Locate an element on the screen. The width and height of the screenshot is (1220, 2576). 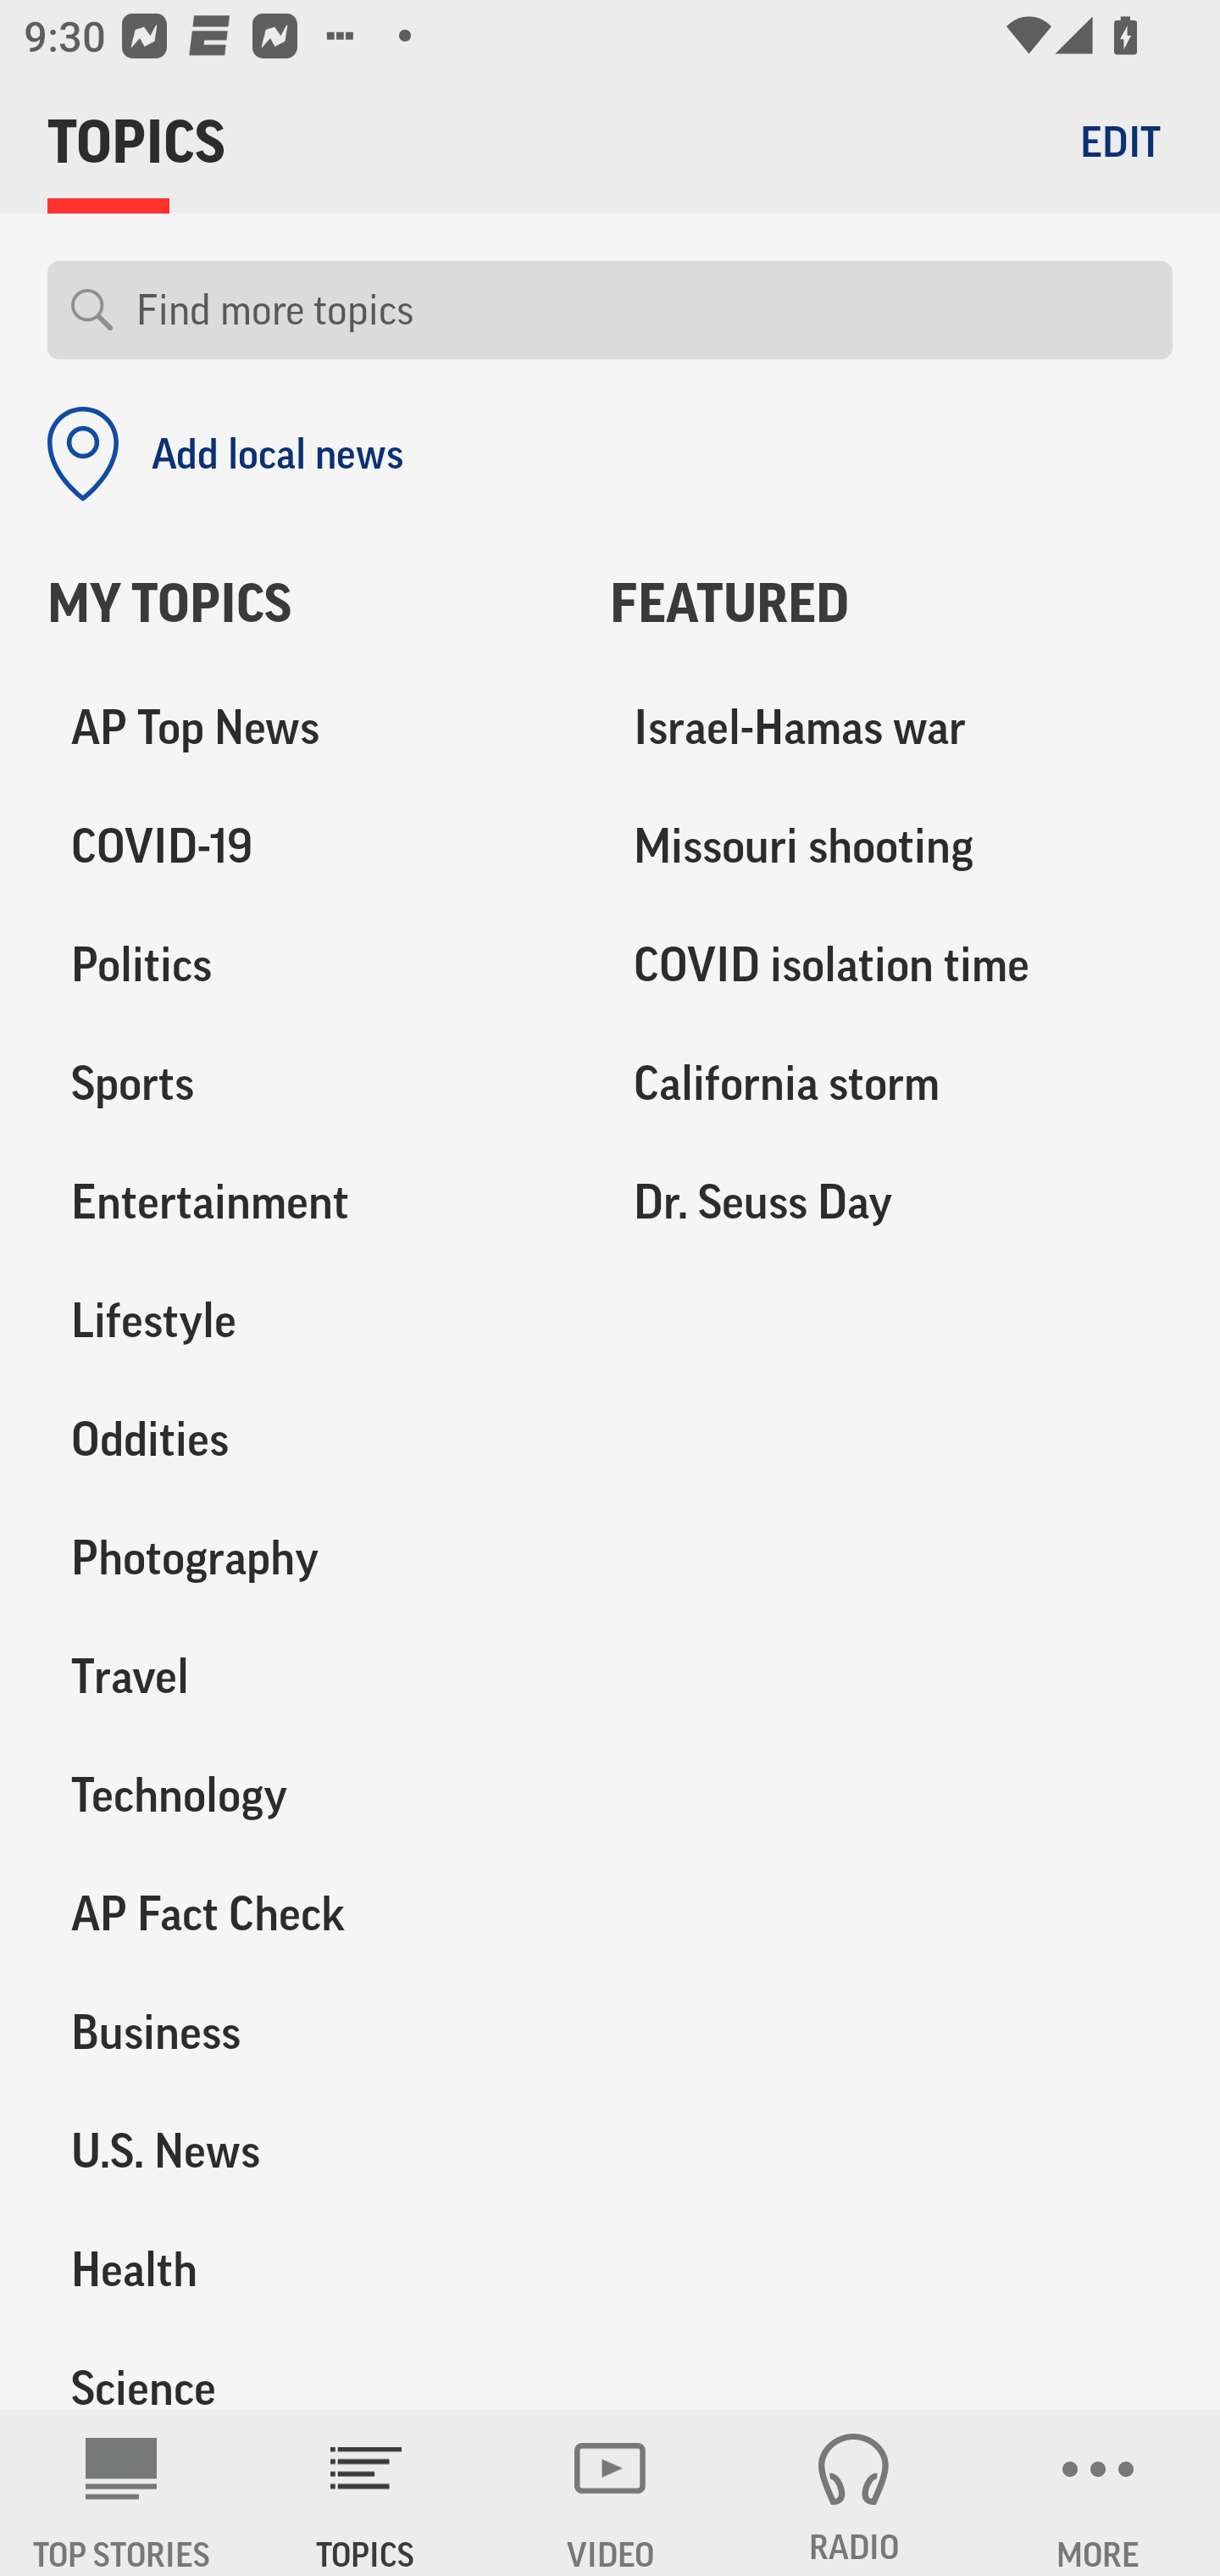
MORE is located at coordinates (1098, 2493).